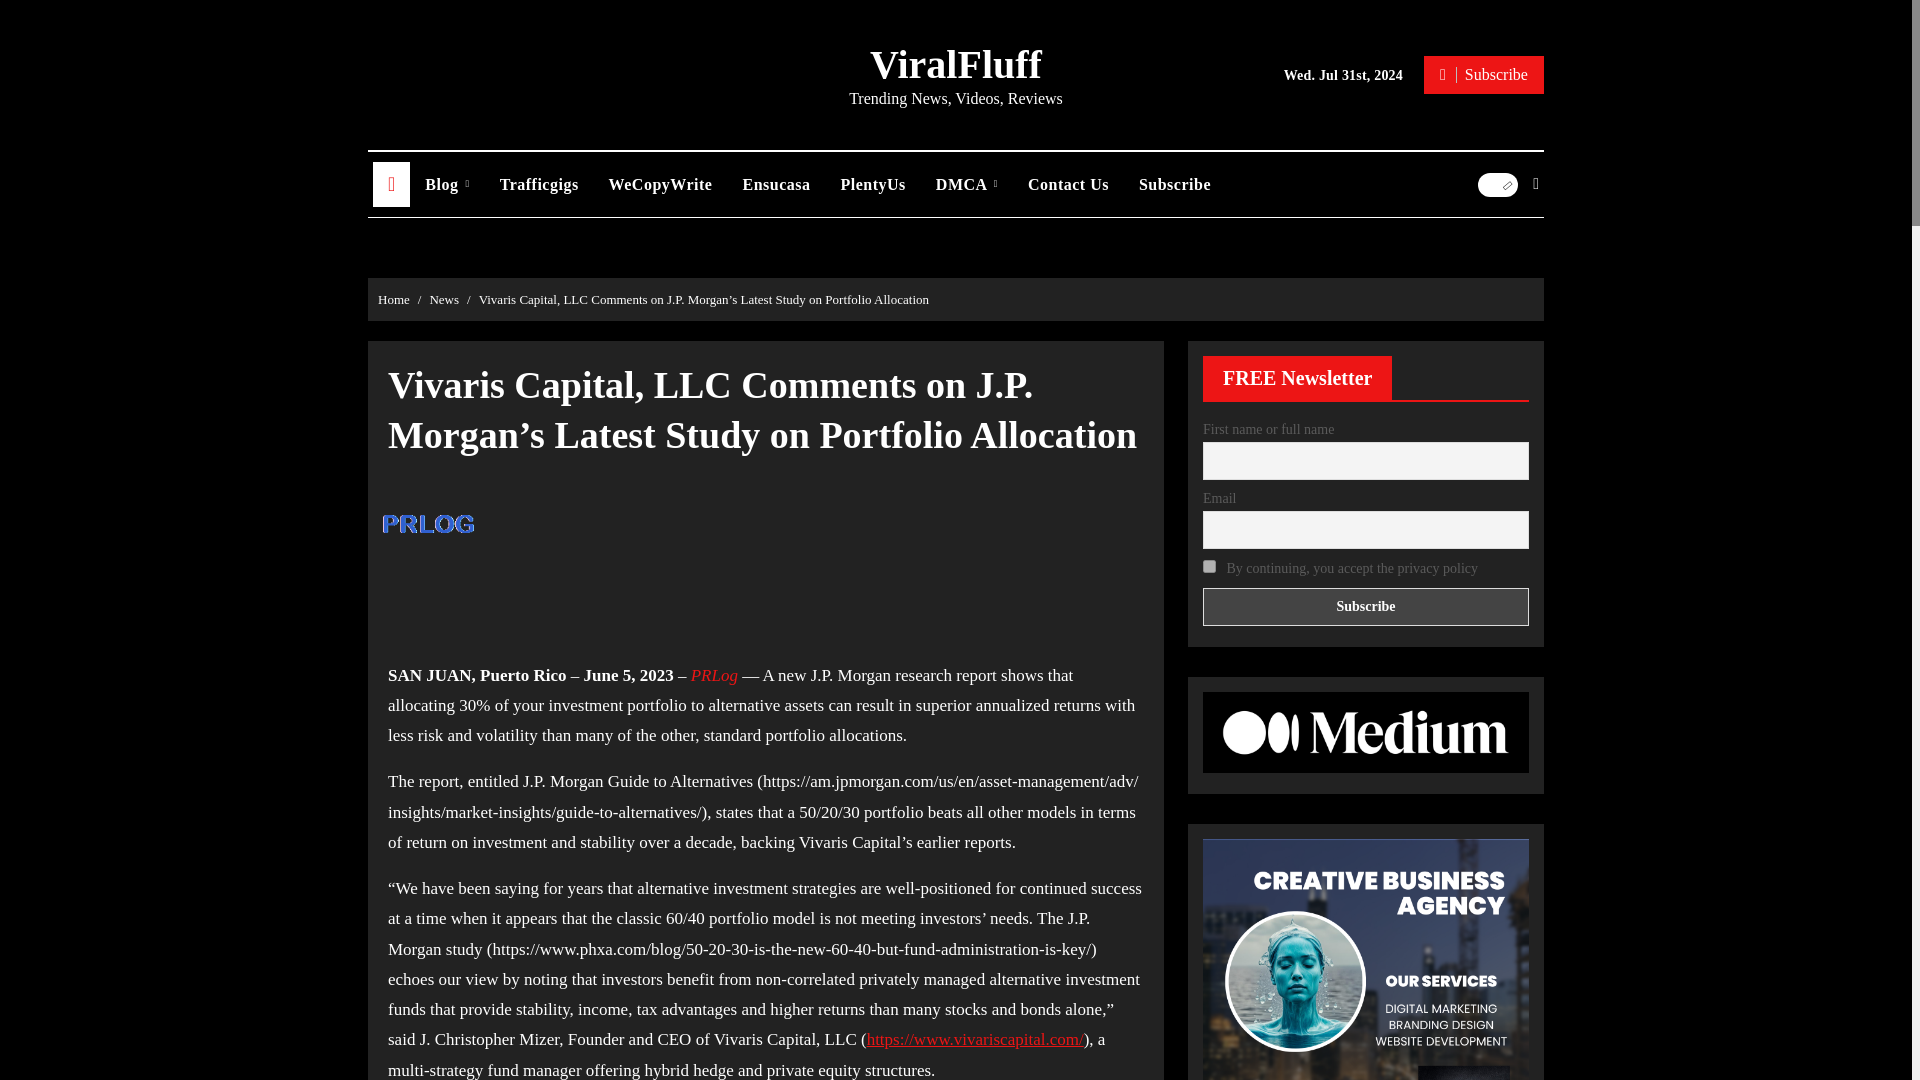 The image size is (1920, 1080). What do you see at coordinates (539, 184) in the screenshot?
I see `Trafficgigs` at bounding box center [539, 184].